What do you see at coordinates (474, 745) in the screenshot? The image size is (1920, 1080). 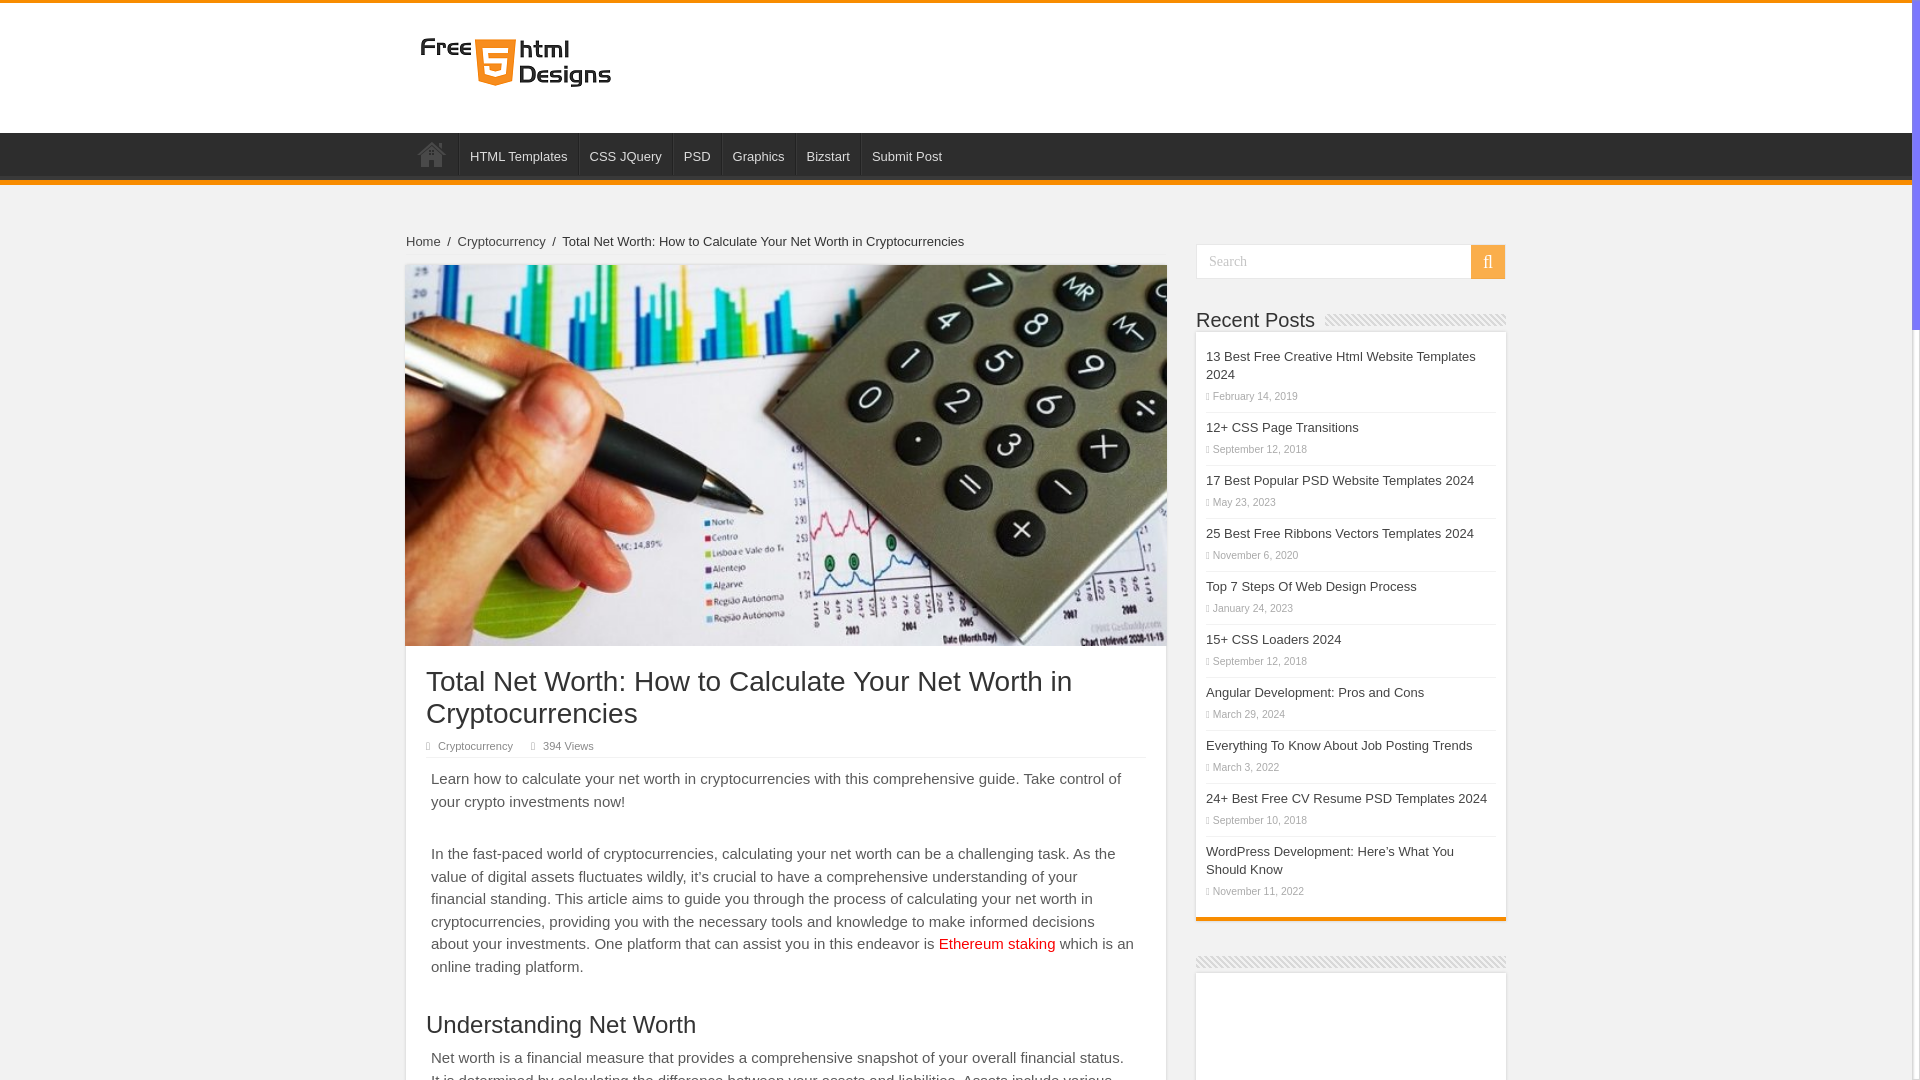 I see `Cryptocurrency` at bounding box center [474, 745].